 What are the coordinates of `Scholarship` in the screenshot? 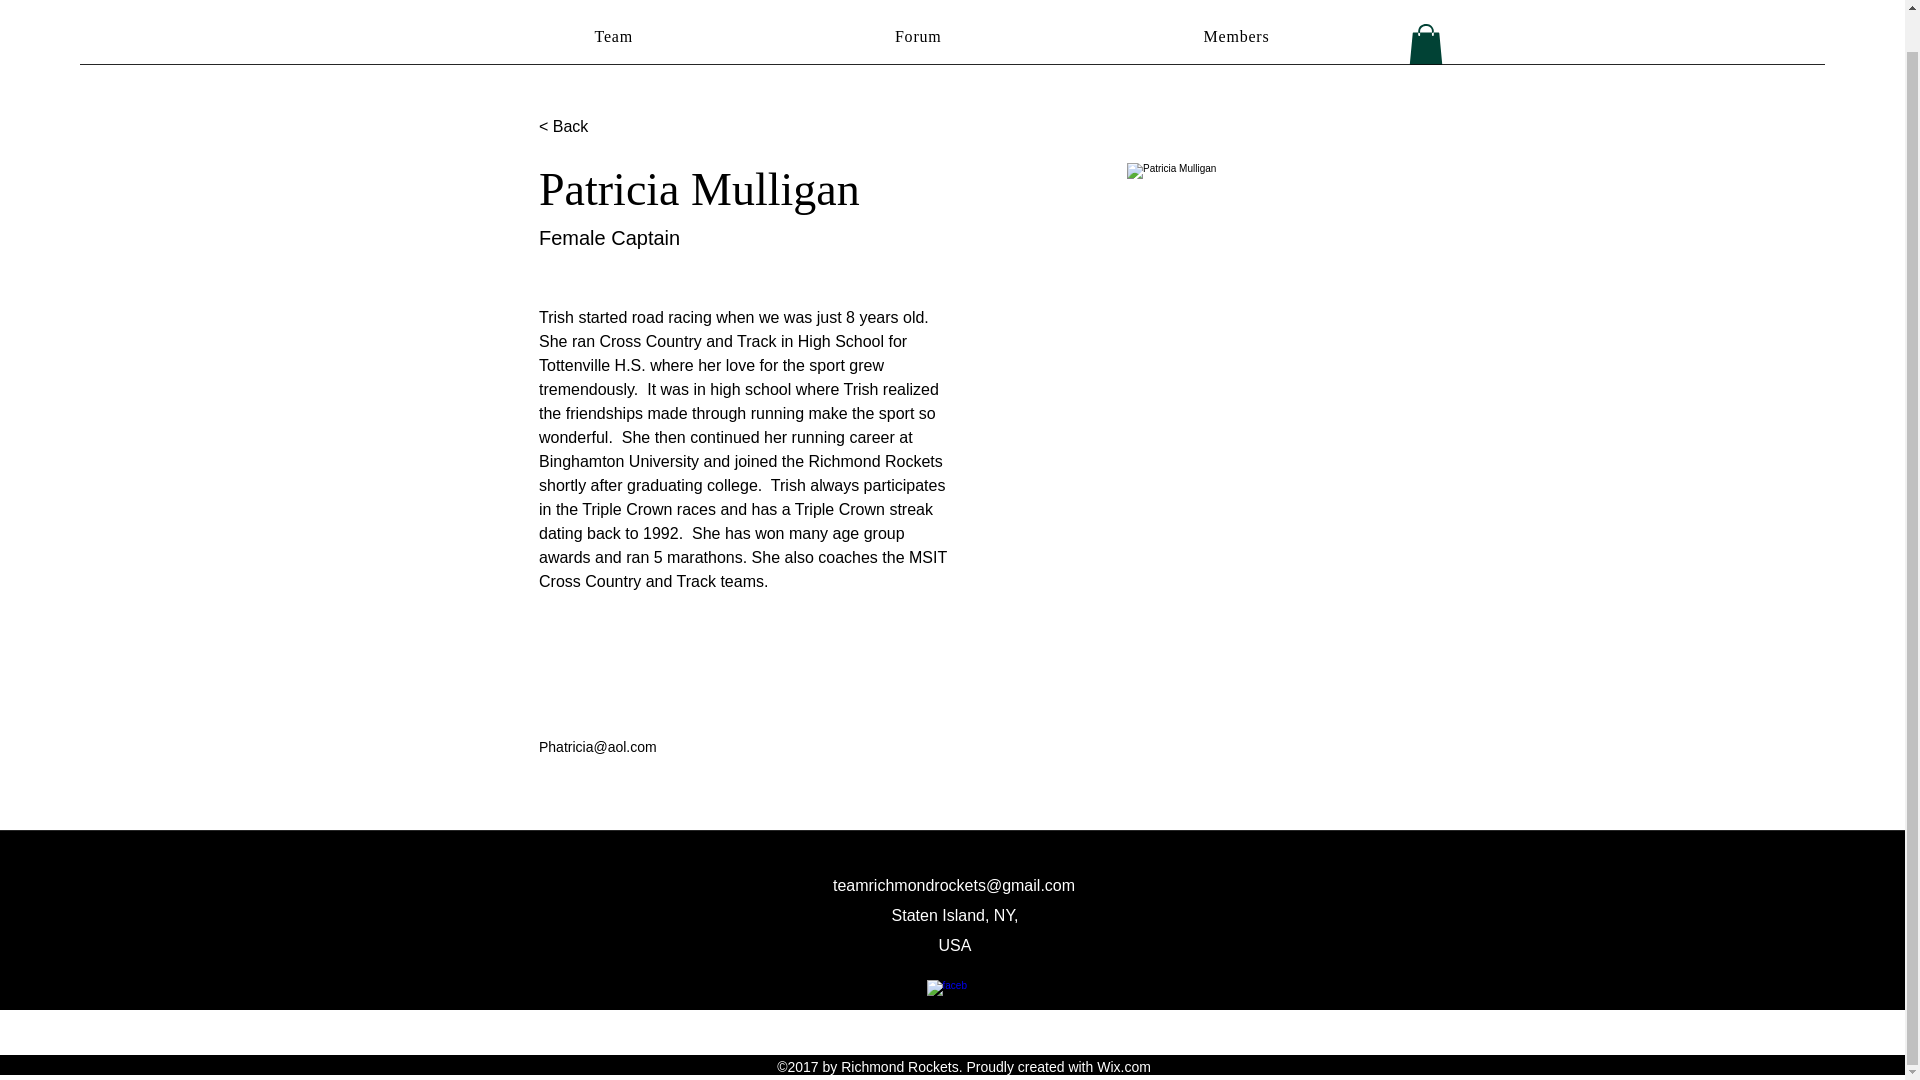 It's located at (1034, 4).